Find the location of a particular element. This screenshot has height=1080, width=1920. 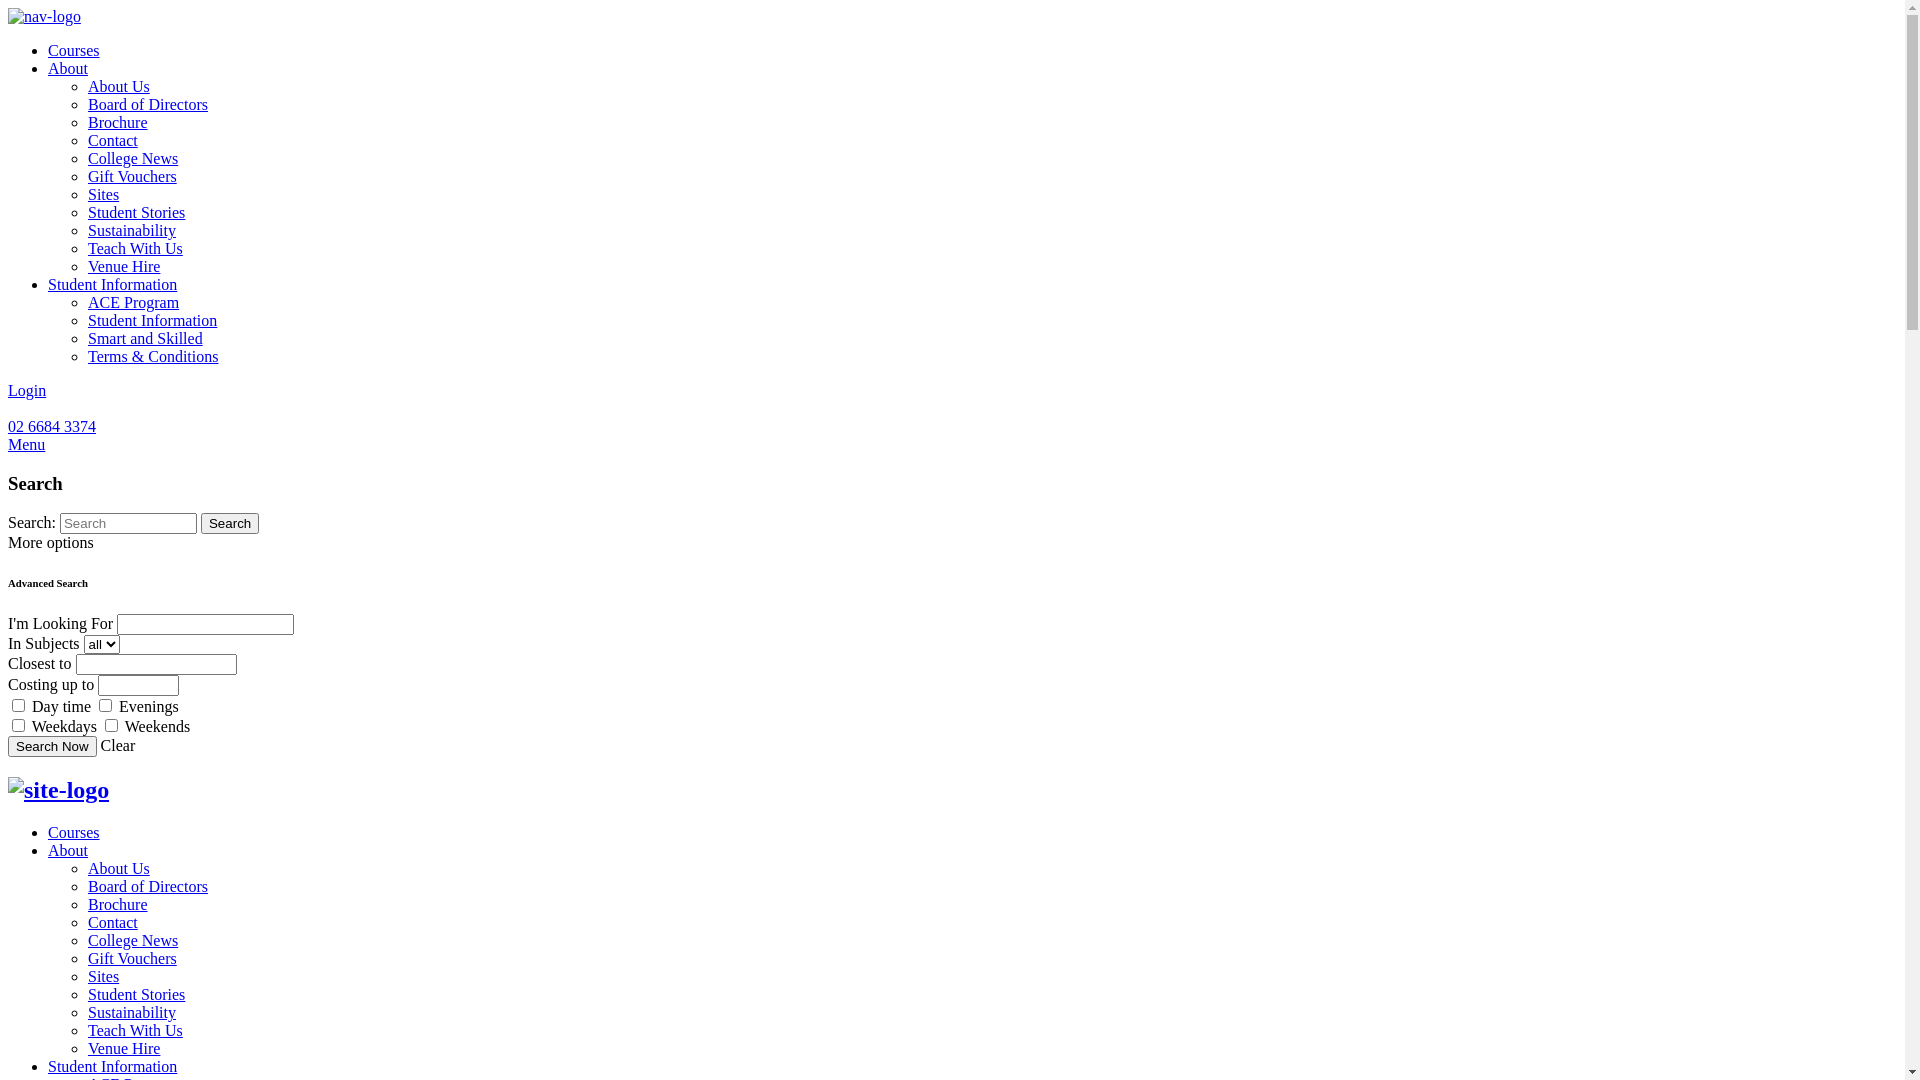

Brochure is located at coordinates (118, 122).